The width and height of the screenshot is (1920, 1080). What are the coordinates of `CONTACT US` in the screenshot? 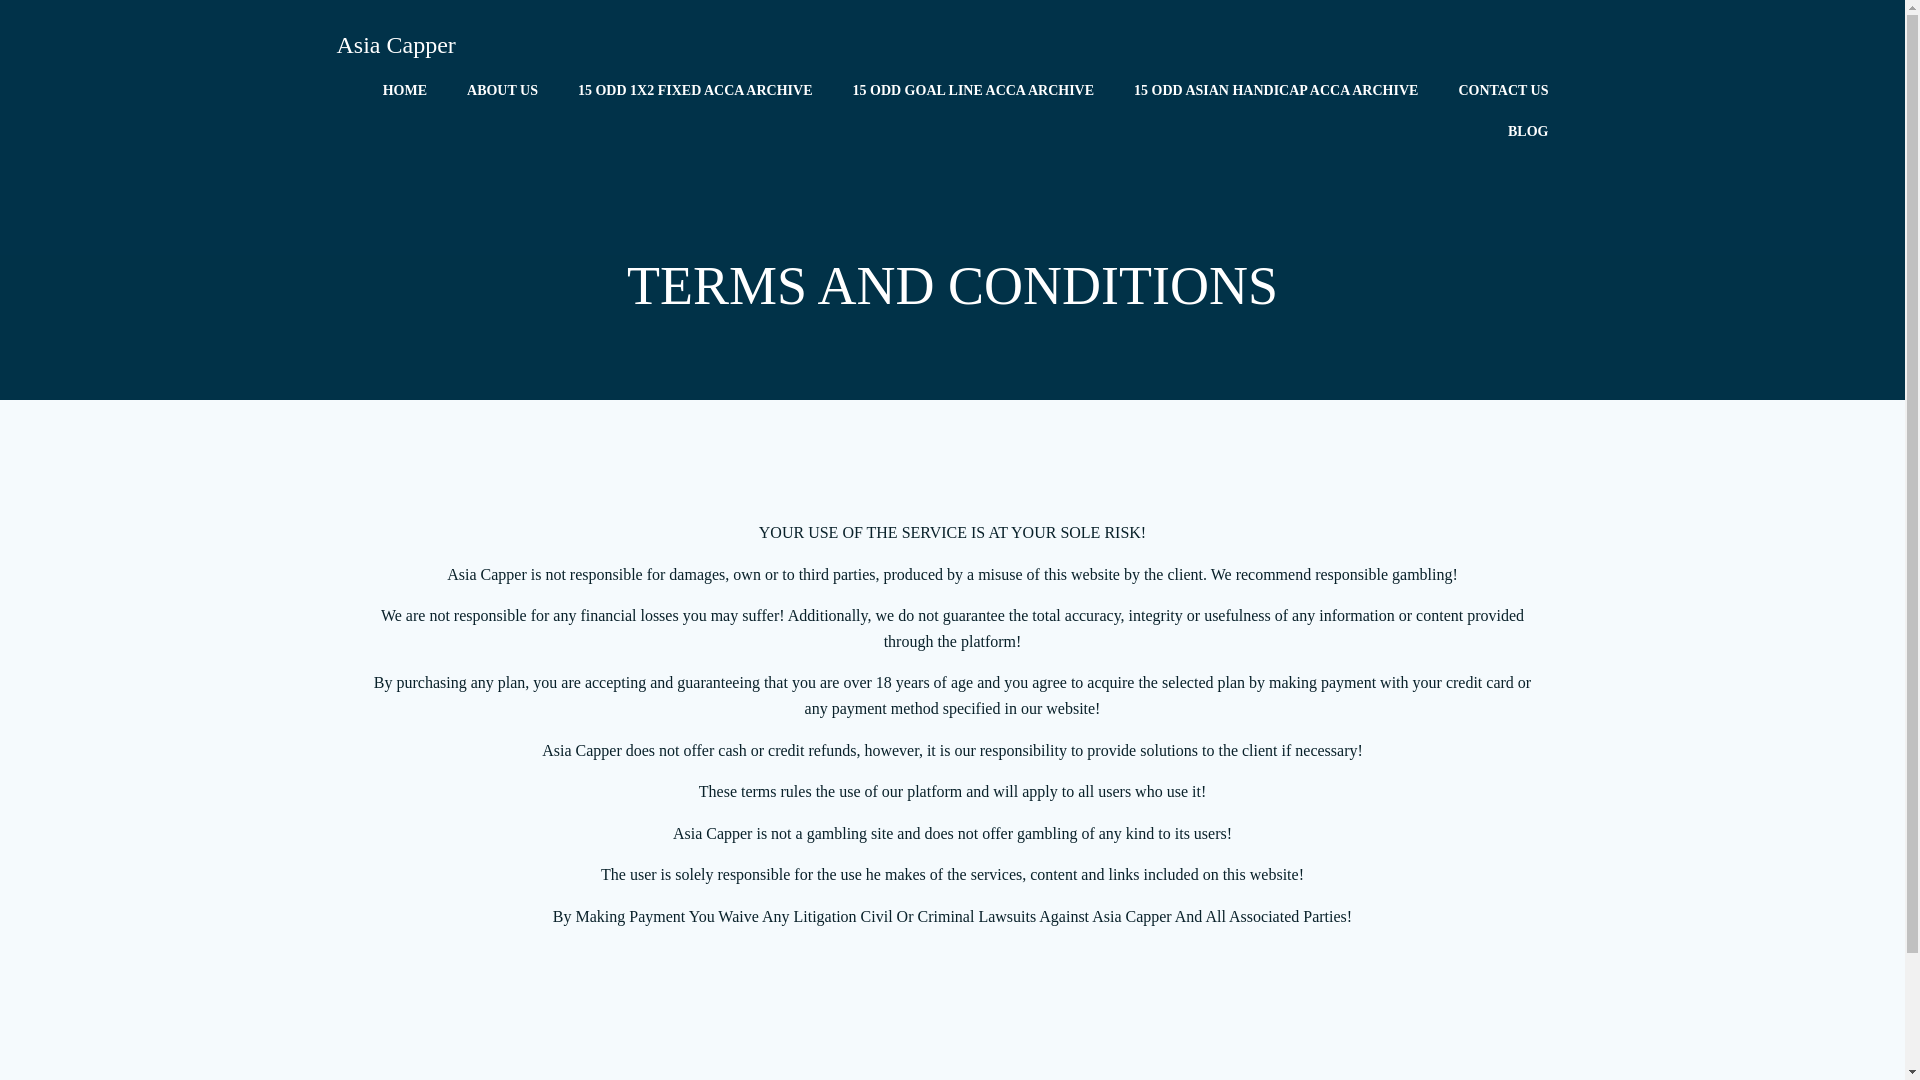 It's located at (1502, 90).